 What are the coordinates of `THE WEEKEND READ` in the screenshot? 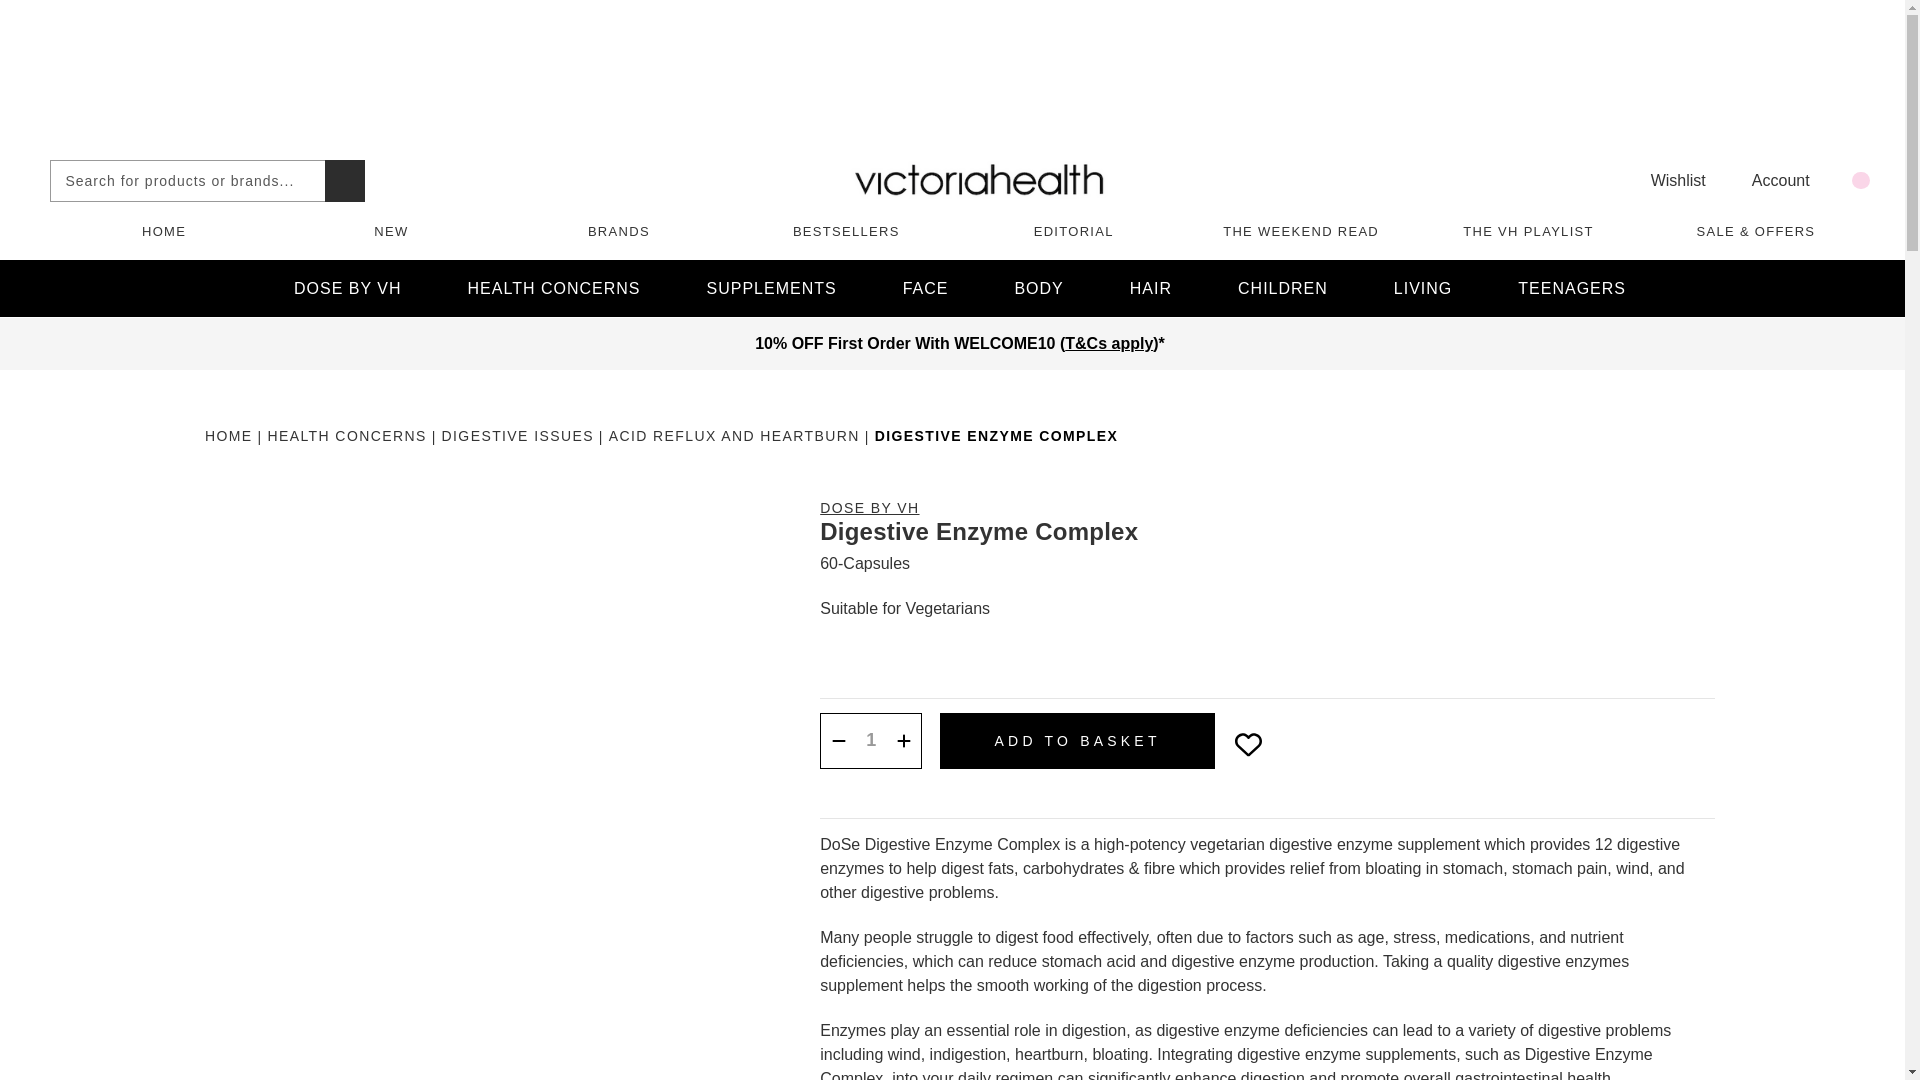 It's located at (1300, 230).